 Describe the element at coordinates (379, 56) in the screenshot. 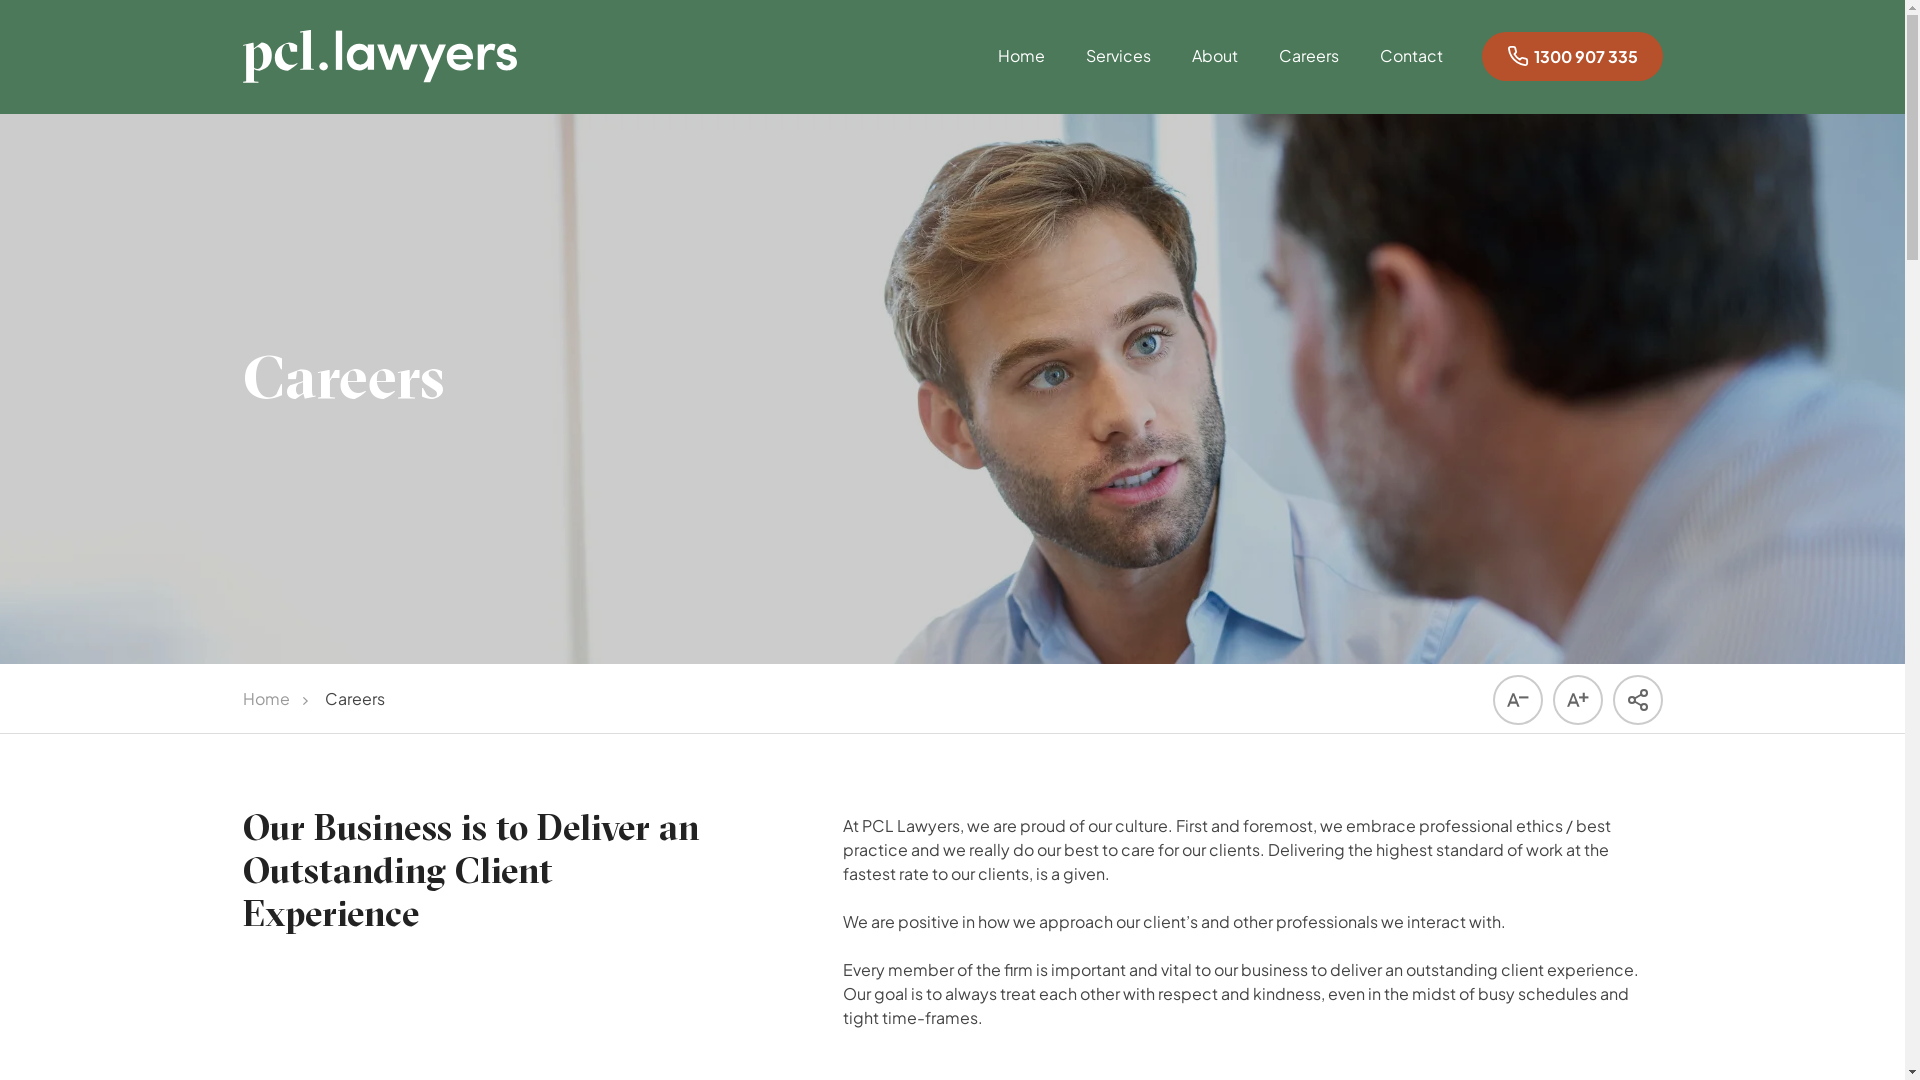

I see `PCL Lawyers` at that location.